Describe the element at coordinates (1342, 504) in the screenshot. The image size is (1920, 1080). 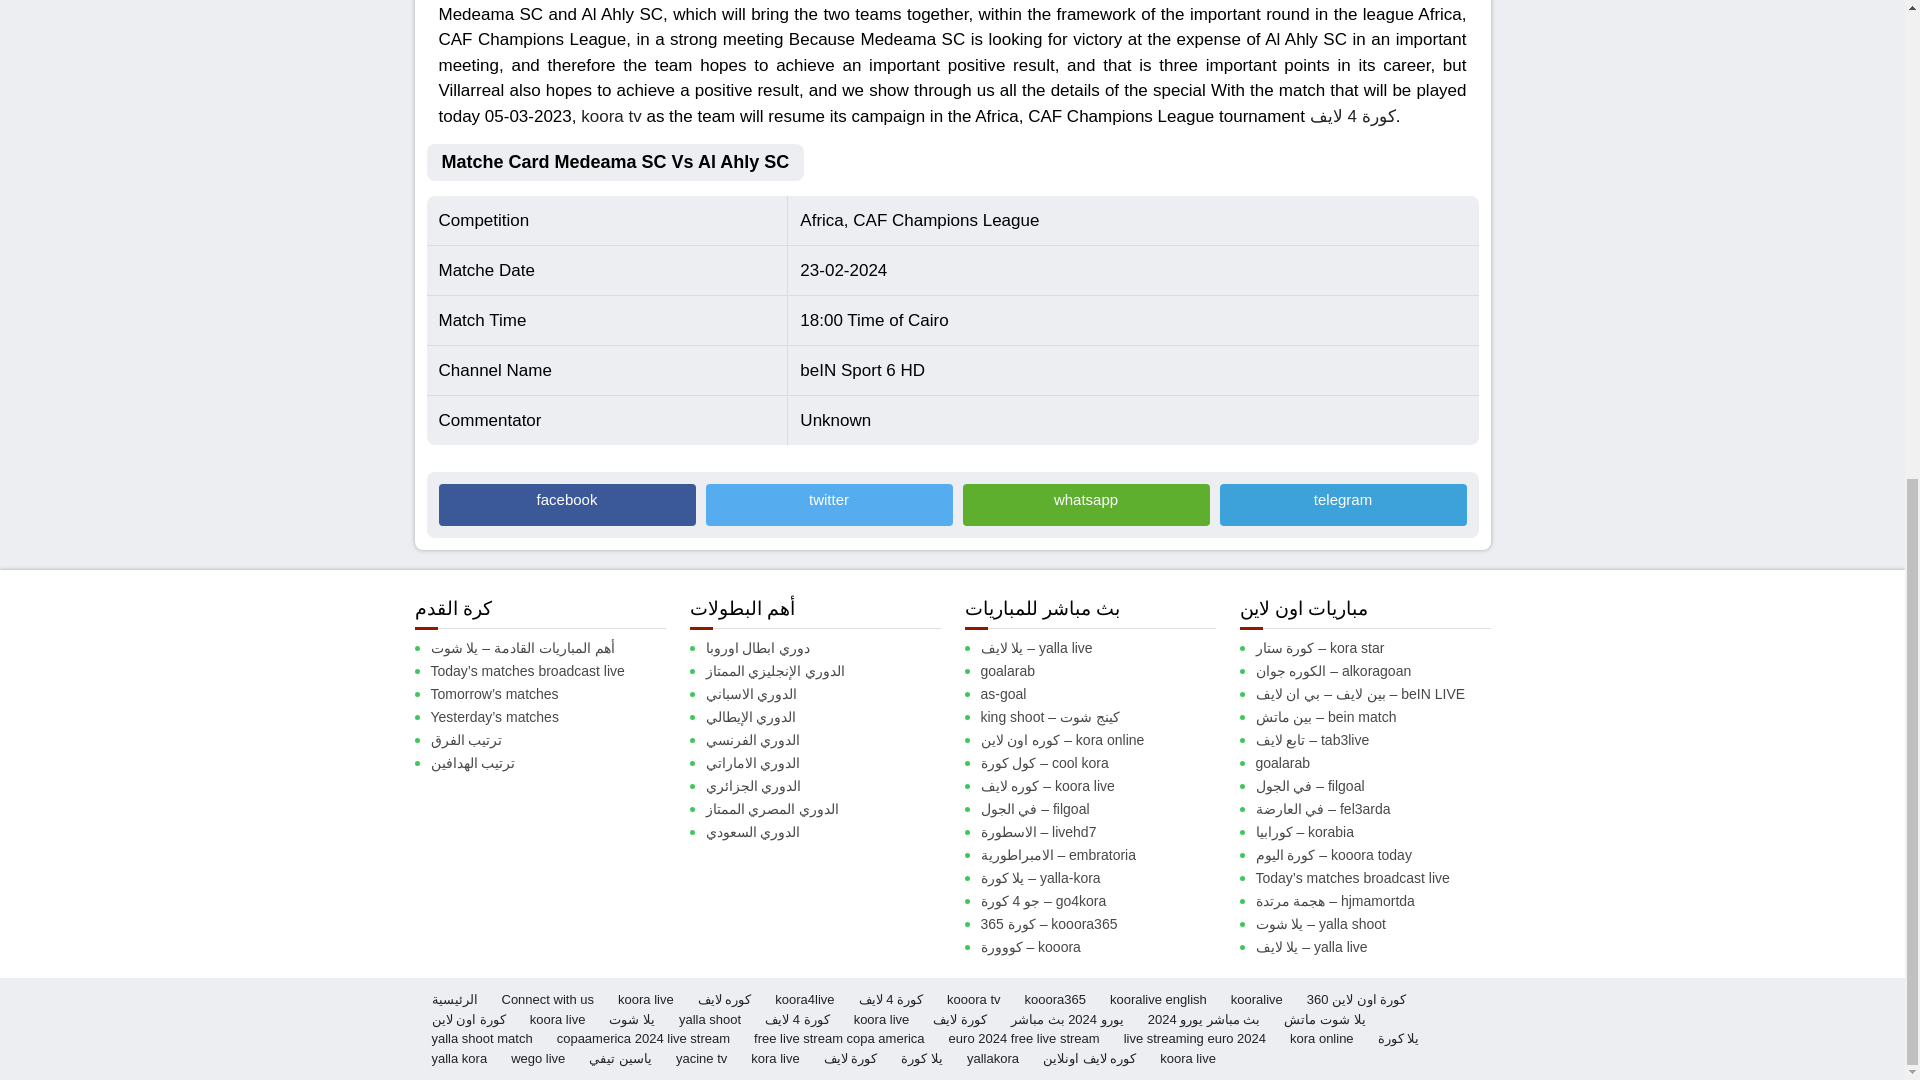
I see `Share to telegram` at that location.